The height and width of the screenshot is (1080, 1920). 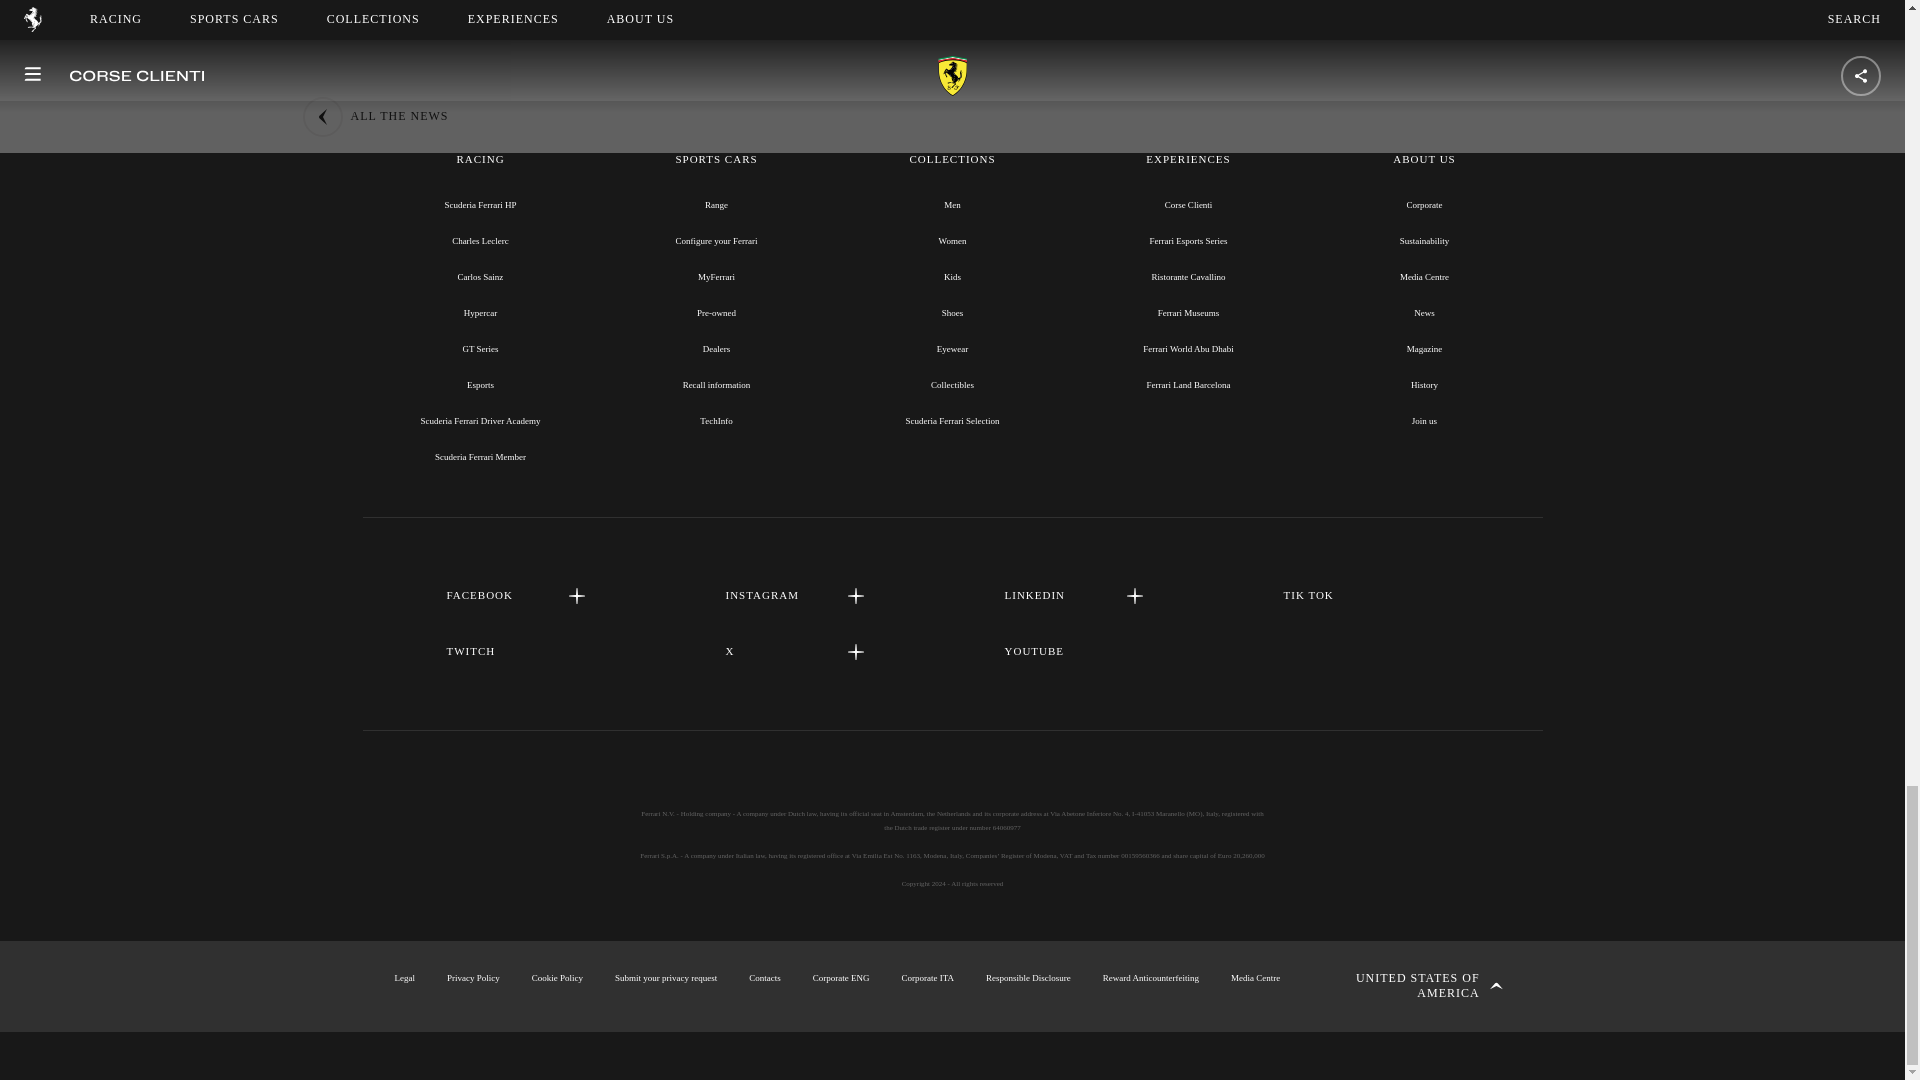 I want to click on Recall information, so click(x=716, y=384).